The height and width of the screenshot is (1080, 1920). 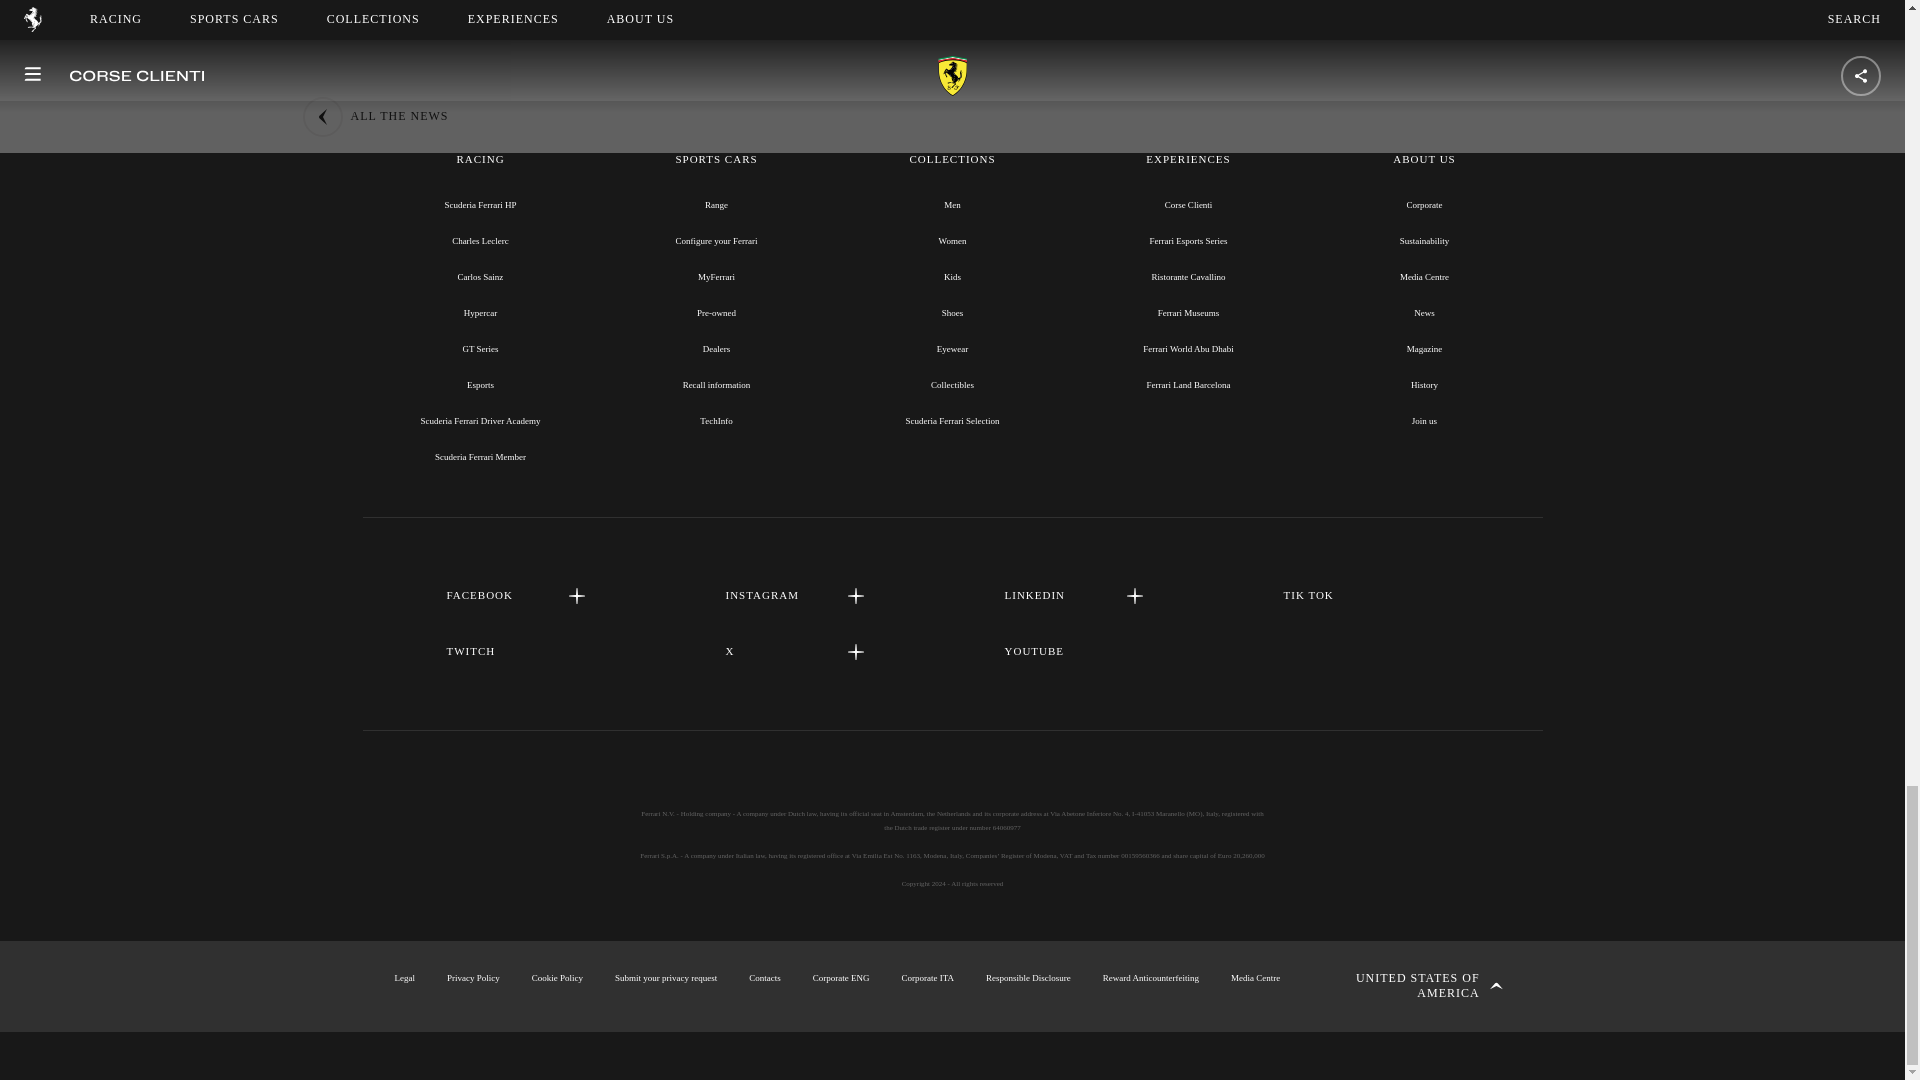 I want to click on Recall information, so click(x=716, y=384).